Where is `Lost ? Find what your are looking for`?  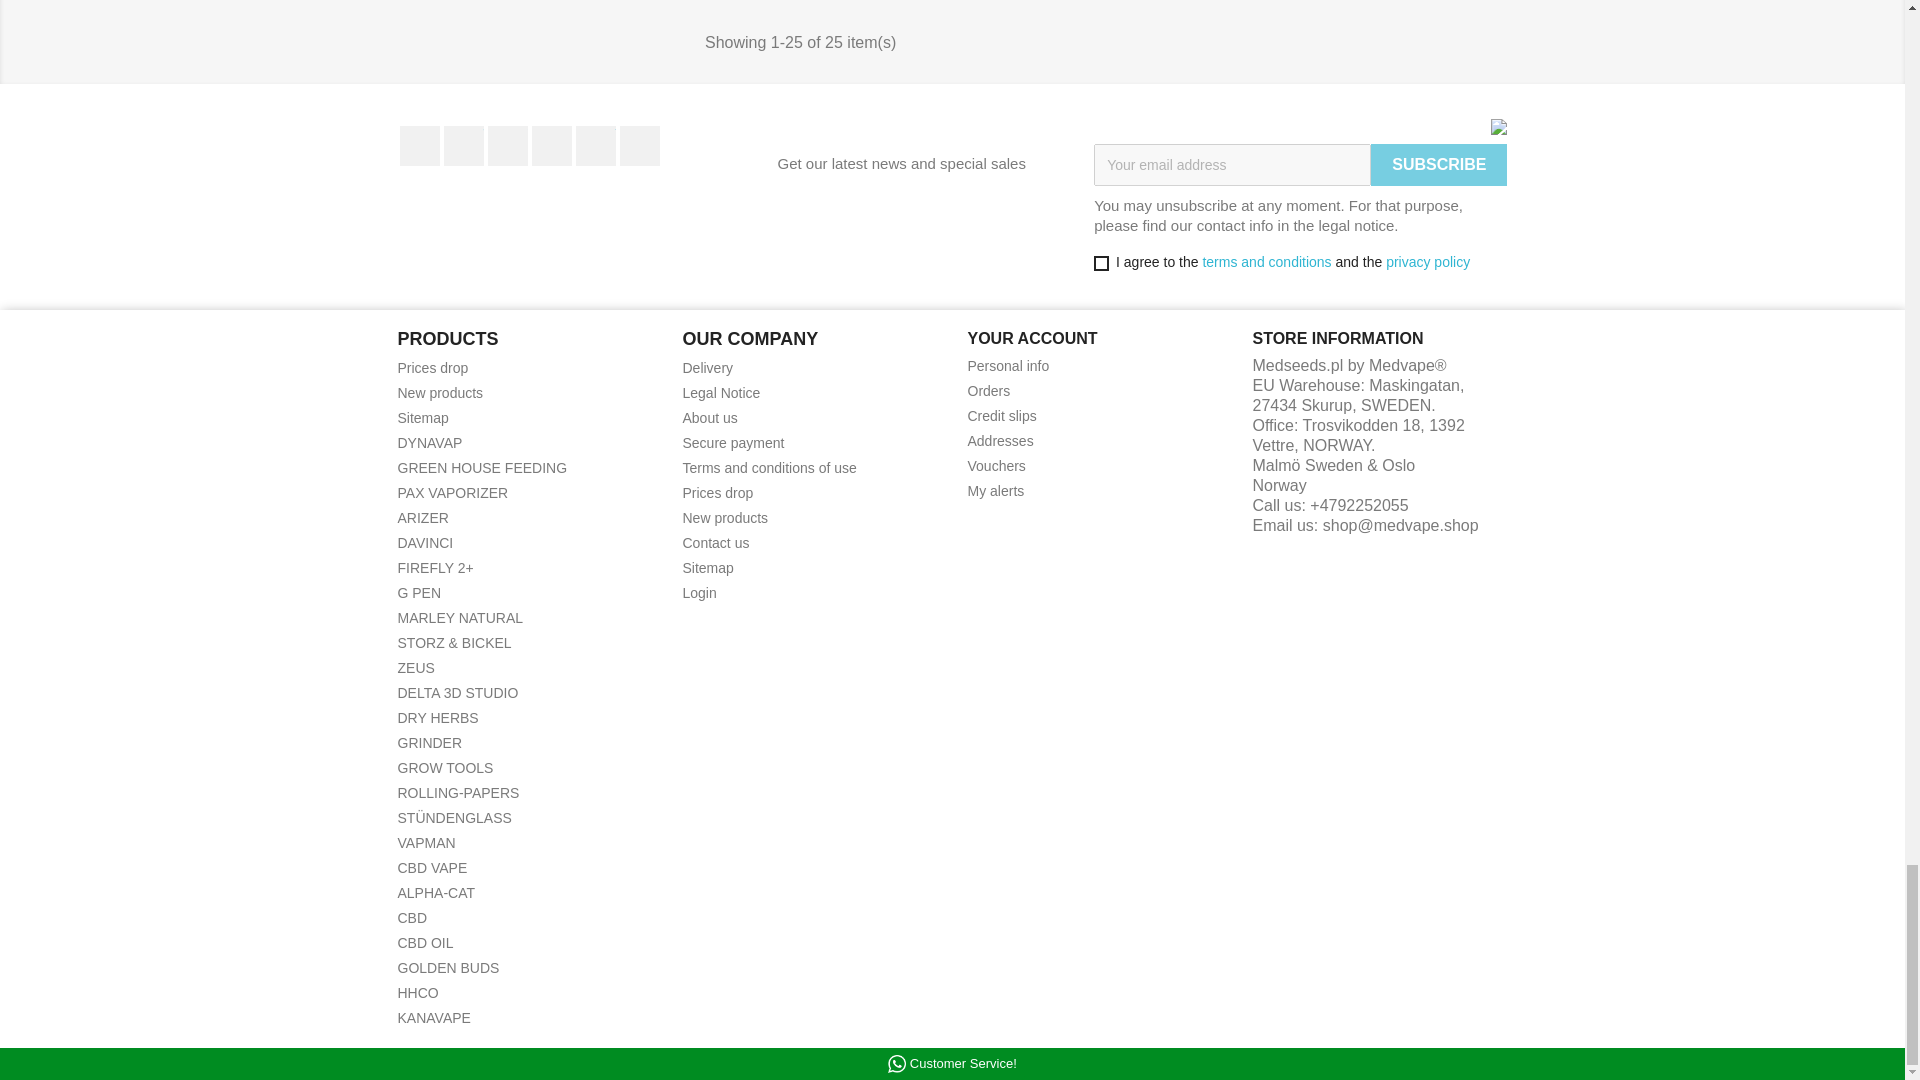 Lost ? Find what your are looking for is located at coordinates (423, 418).